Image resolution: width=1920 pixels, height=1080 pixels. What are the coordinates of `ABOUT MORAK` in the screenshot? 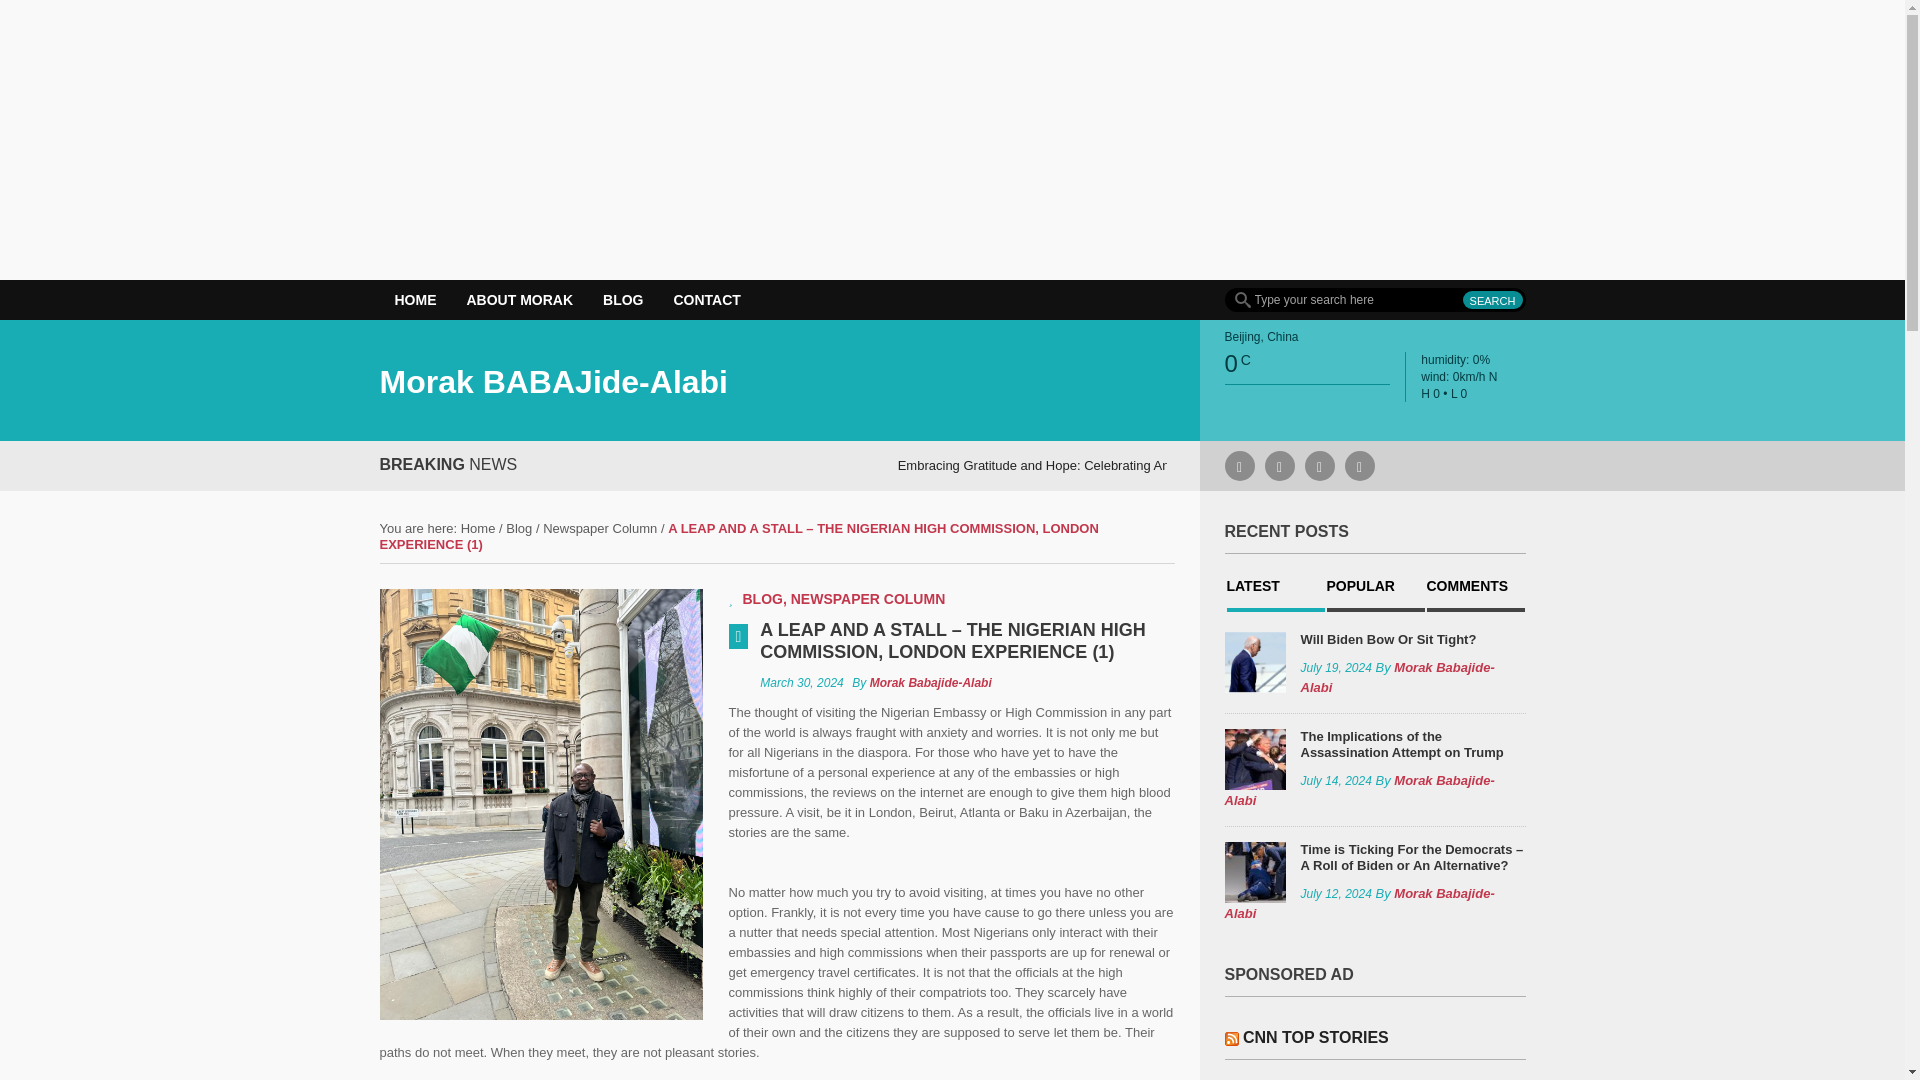 It's located at (520, 299).